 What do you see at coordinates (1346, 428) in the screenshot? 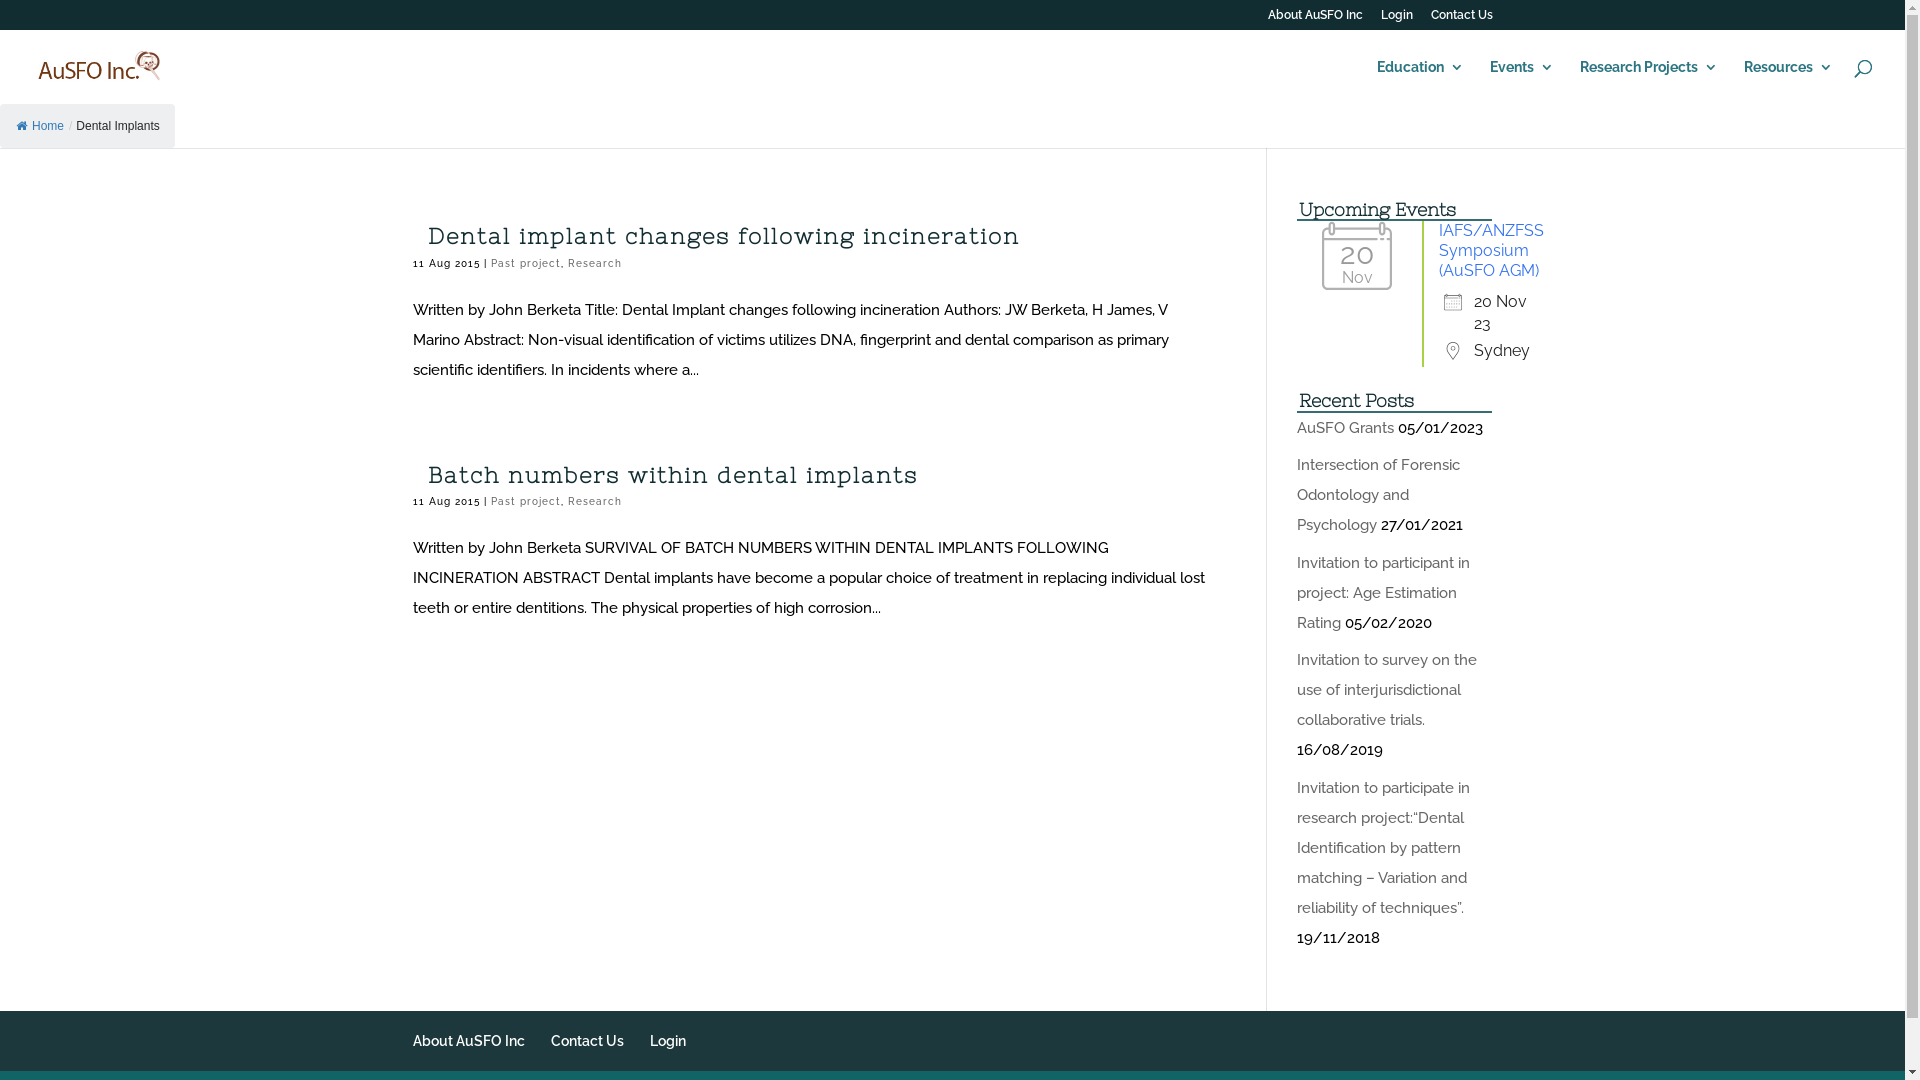
I see `AuSFO Grants` at bounding box center [1346, 428].